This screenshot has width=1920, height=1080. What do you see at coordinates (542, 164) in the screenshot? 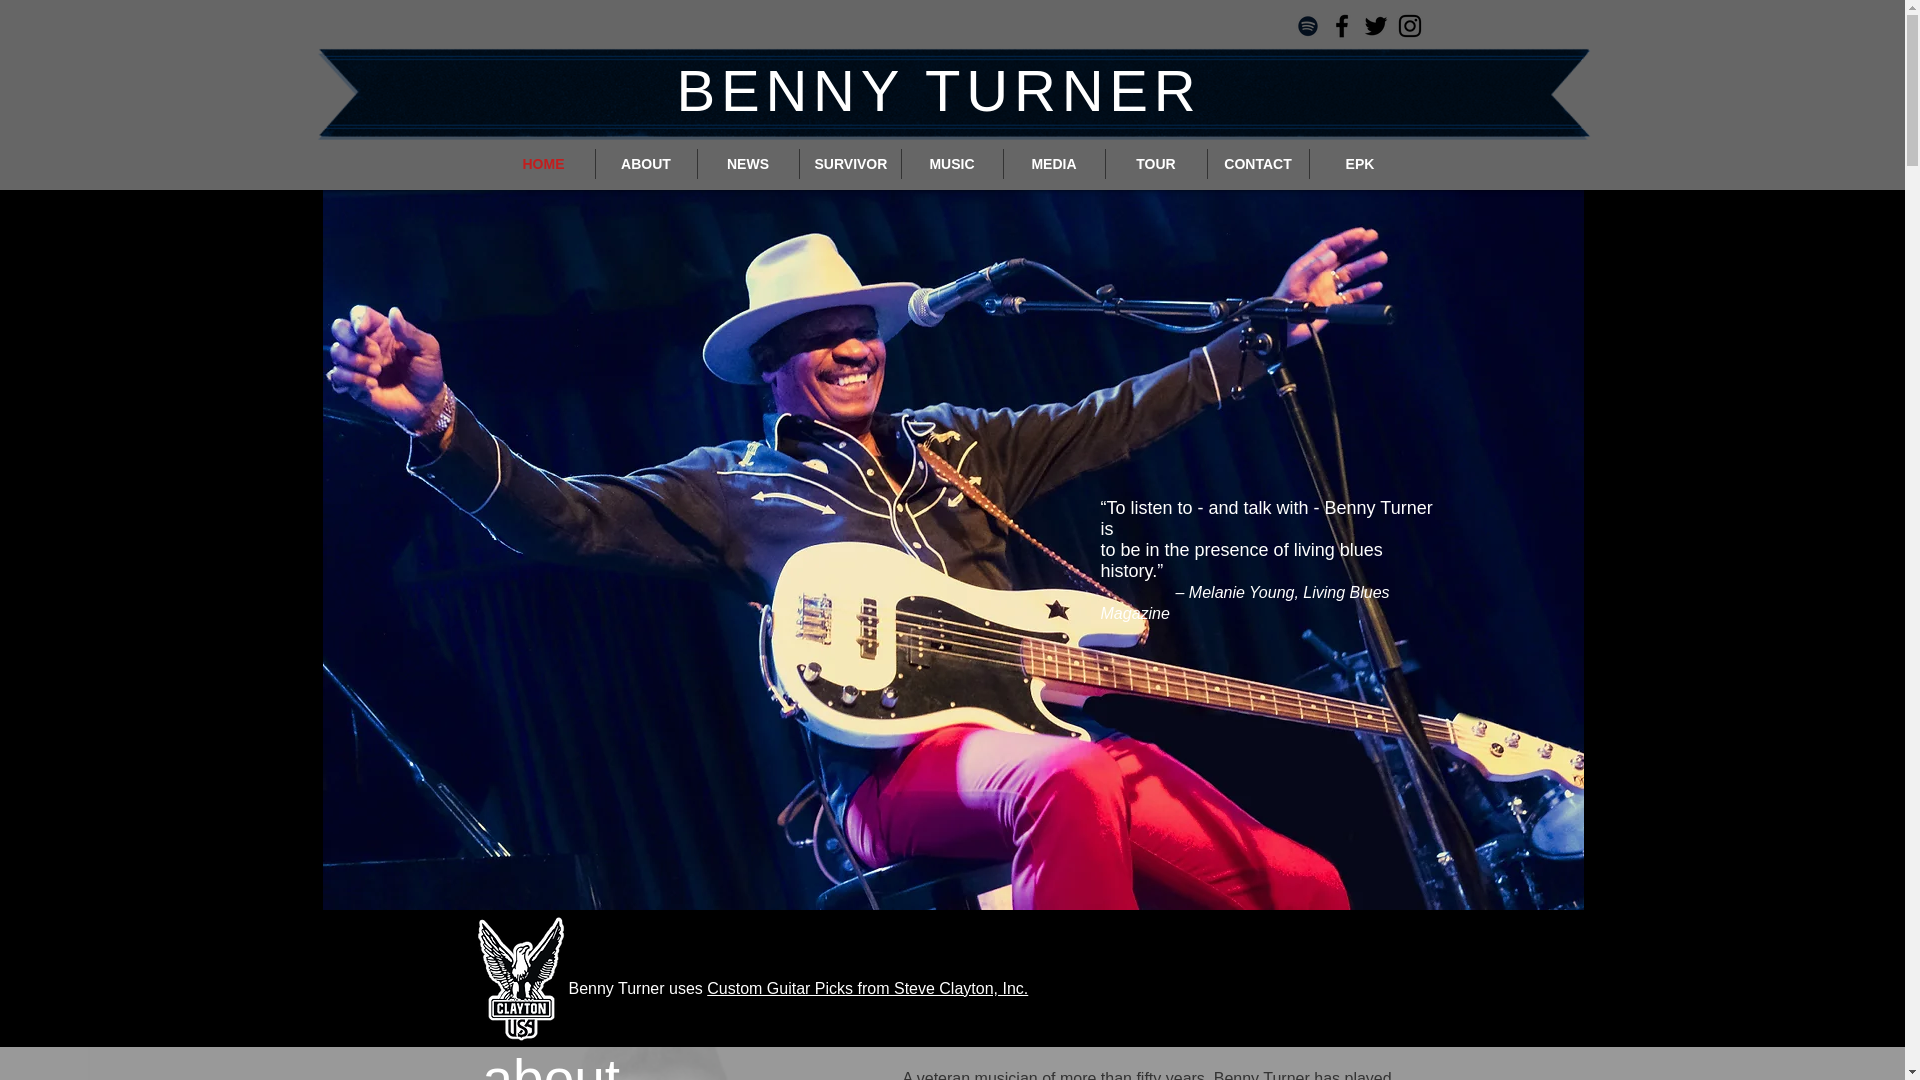
I see `HOME` at bounding box center [542, 164].